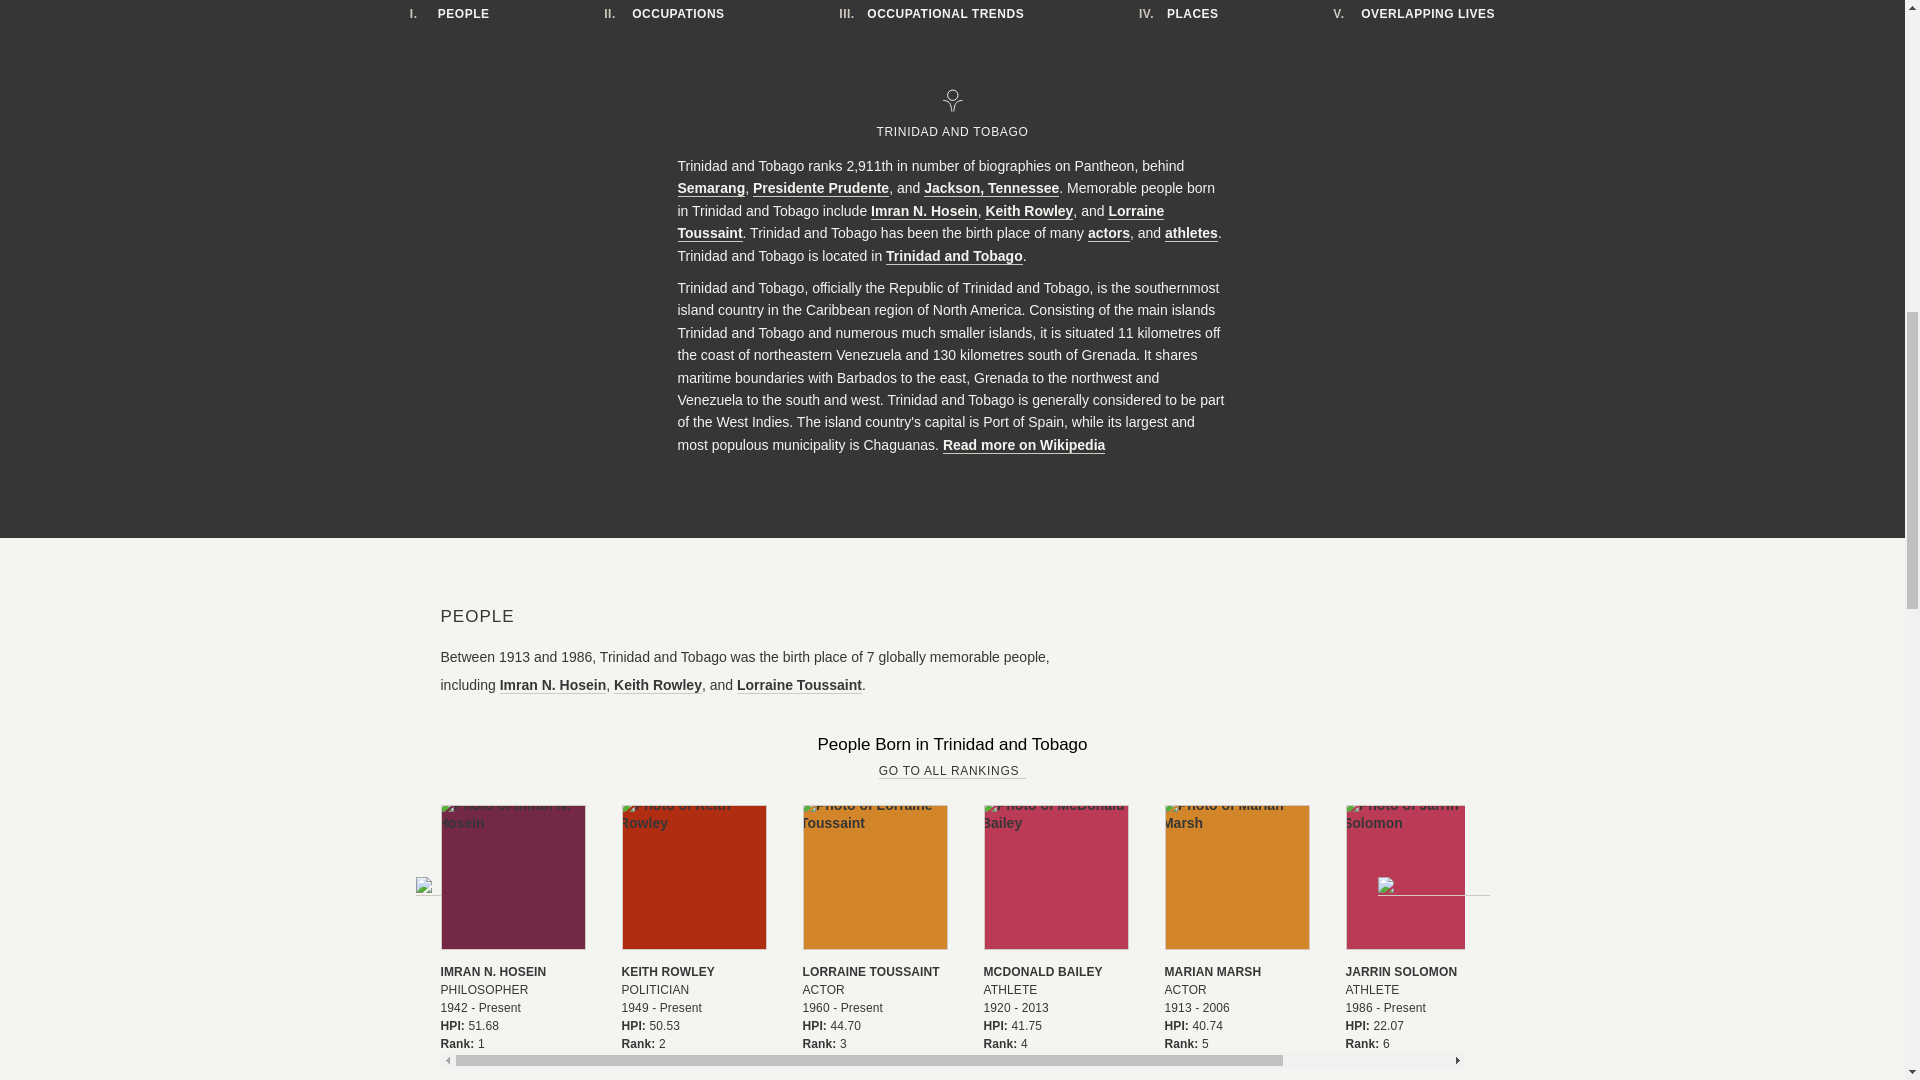  What do you see at coordinates (1024, 445) in the screenshot?
I see `Read more on Wikipedia` at bounding box center [1024, 445].